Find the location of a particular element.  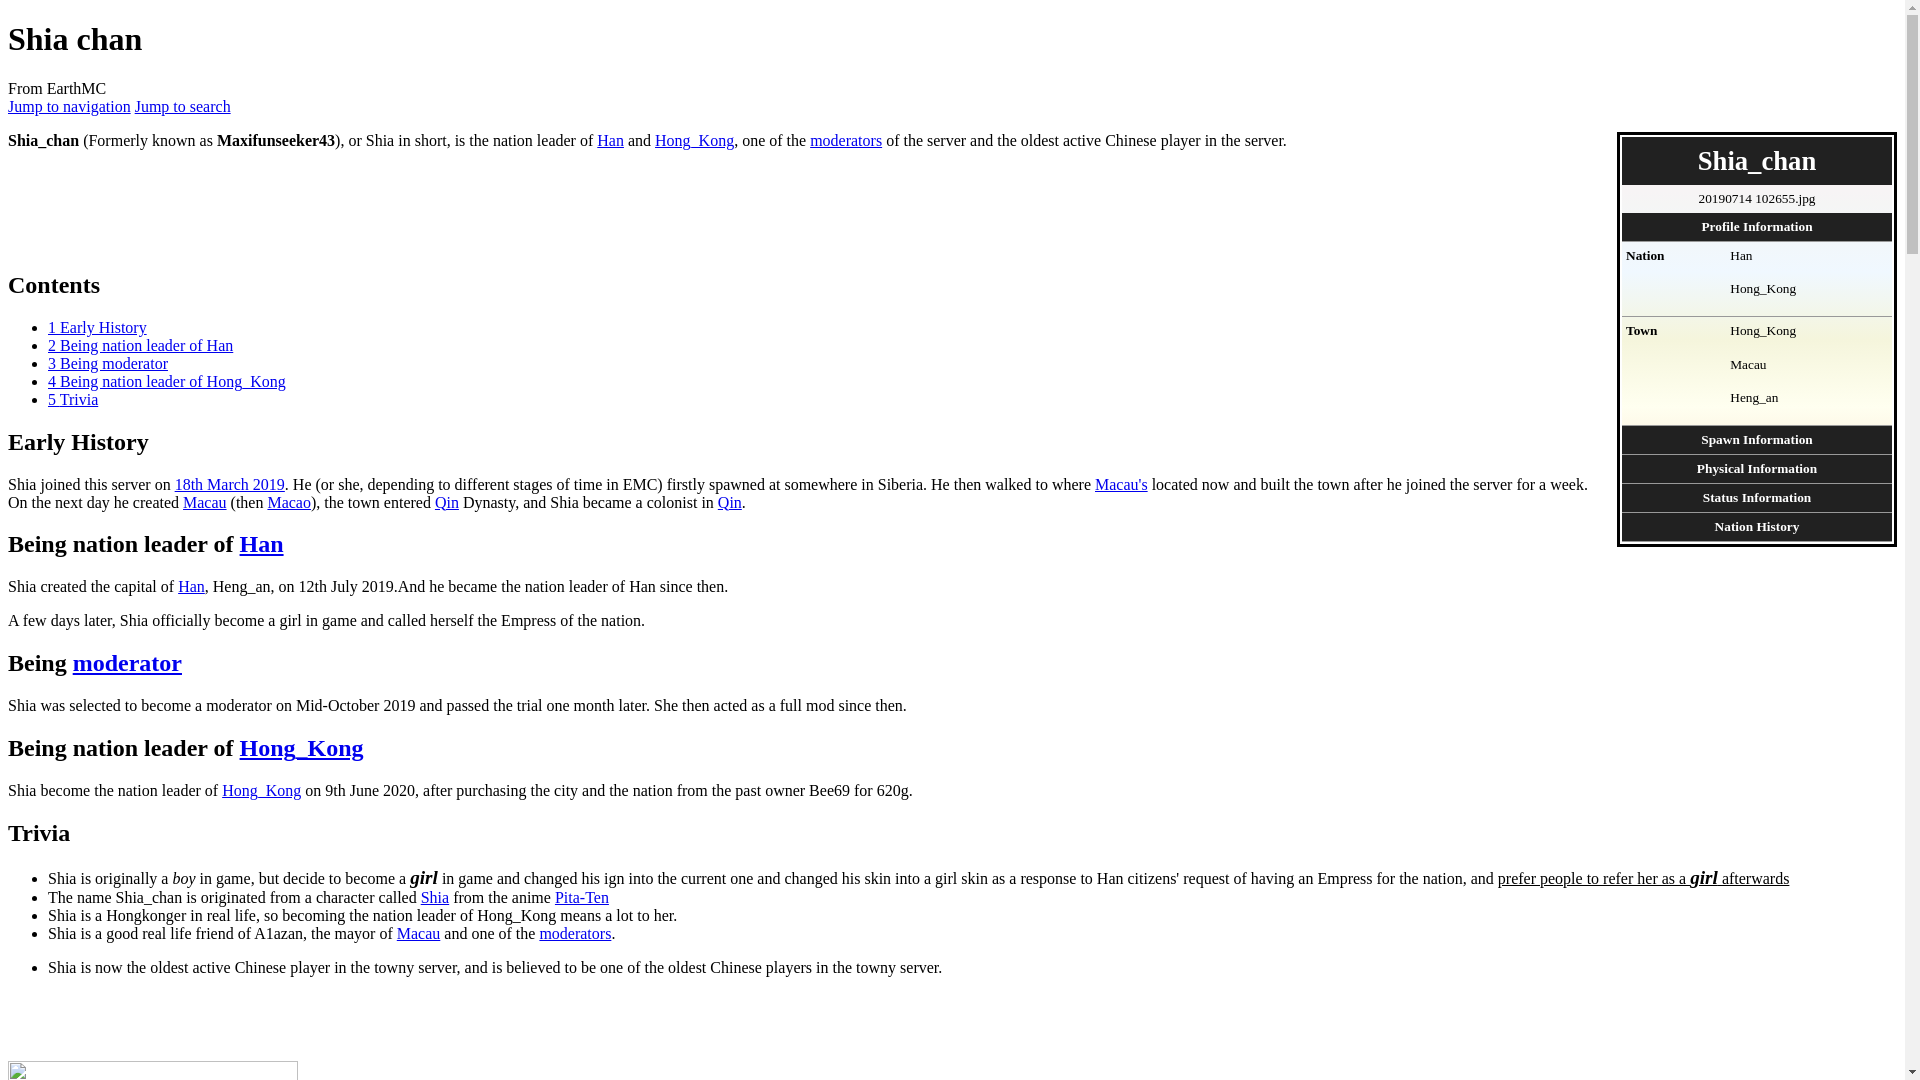

18th March 2019 is located at coordinates (229, 484).